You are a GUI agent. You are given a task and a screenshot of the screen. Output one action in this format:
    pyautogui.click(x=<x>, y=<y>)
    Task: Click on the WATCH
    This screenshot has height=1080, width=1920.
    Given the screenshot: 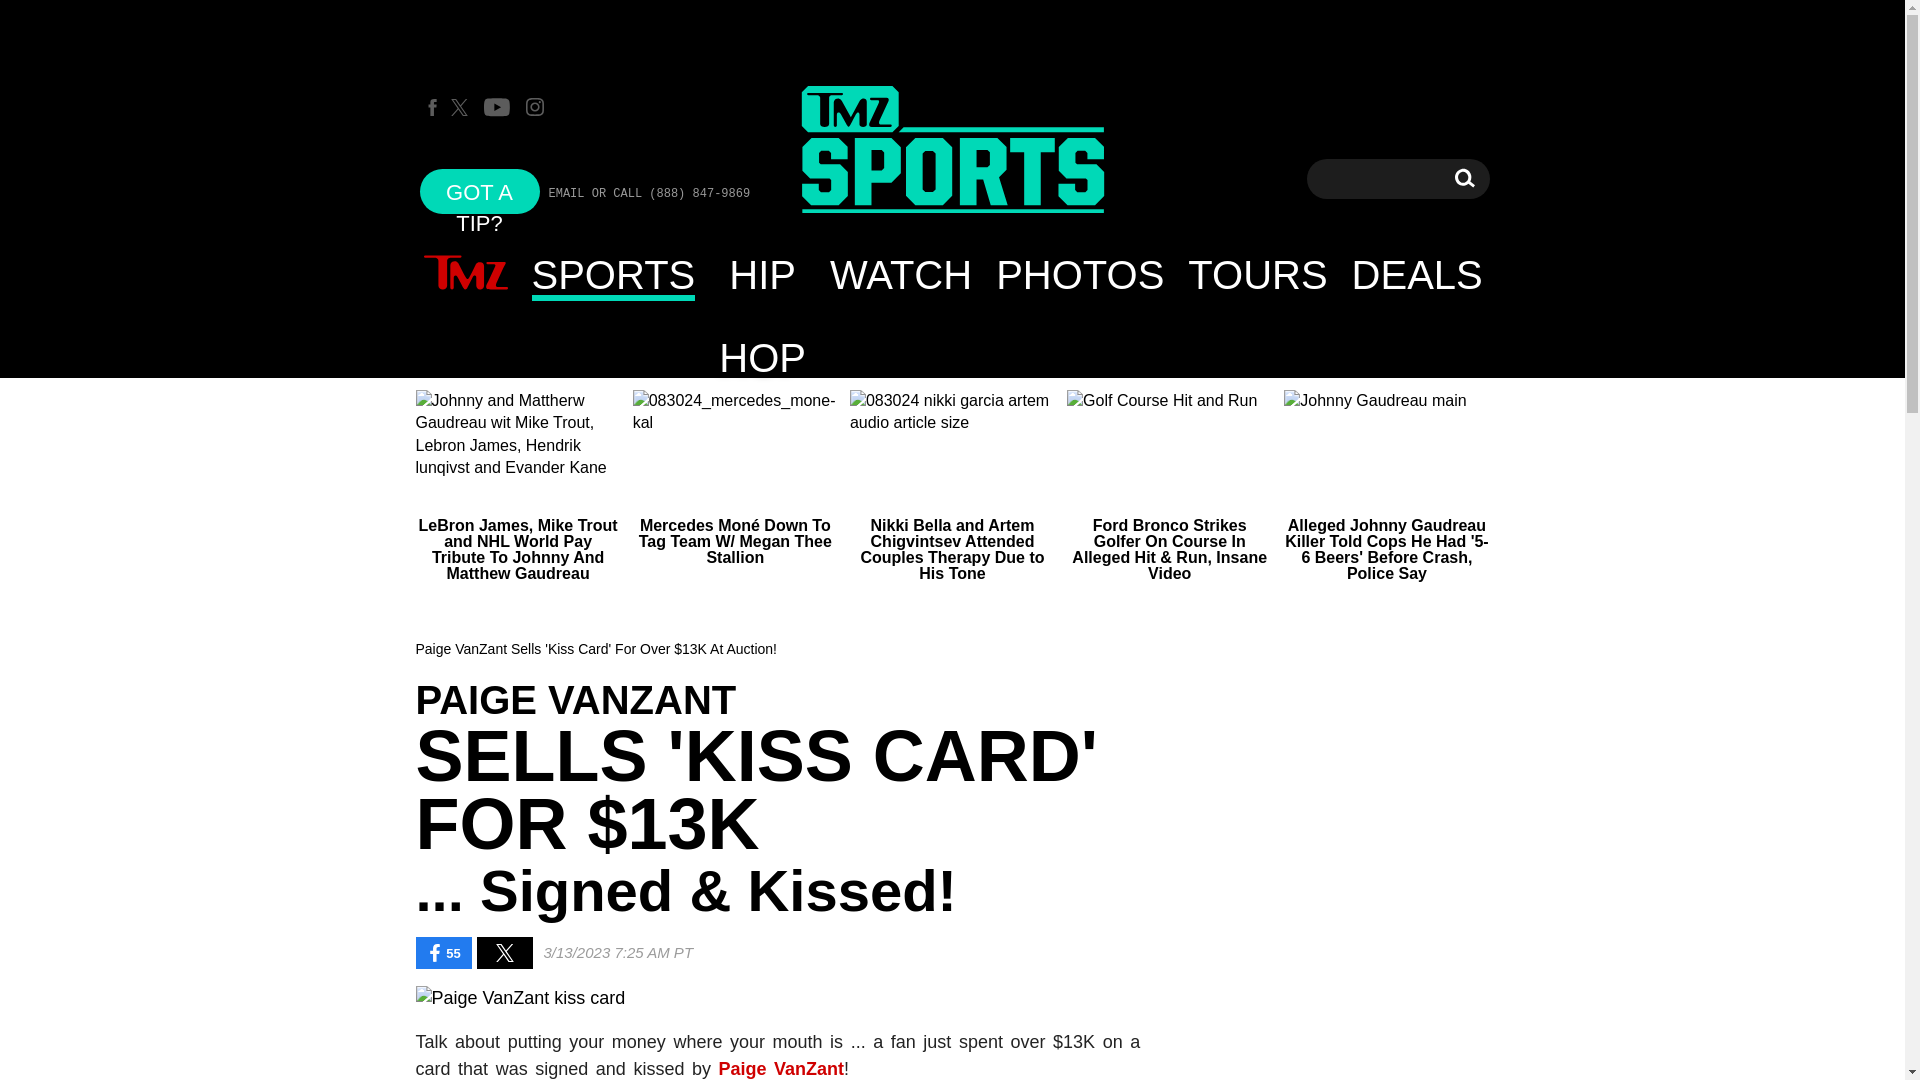 What is the action you would take?
    pyautogui.click(x=900, y=274)
    